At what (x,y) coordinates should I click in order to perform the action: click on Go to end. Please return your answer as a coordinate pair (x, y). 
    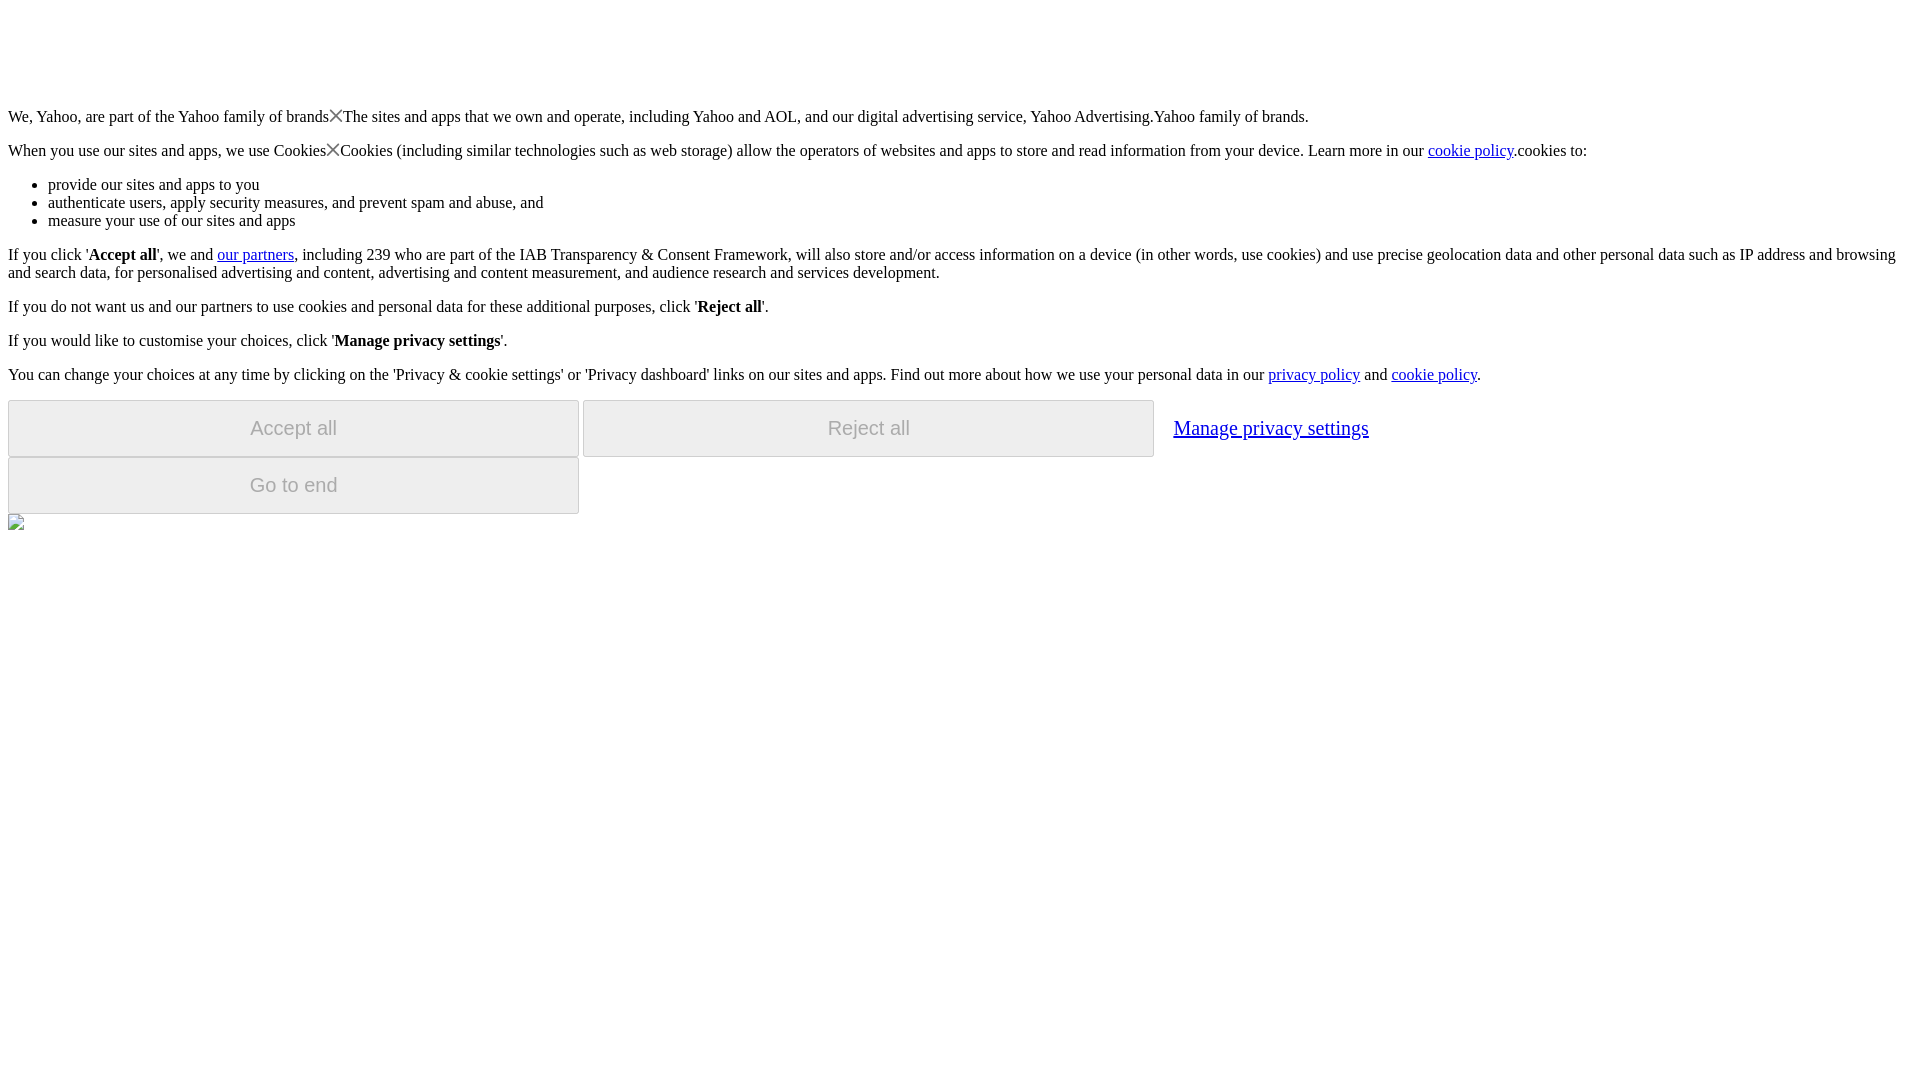
    Looking at the image, I should click on (293, 485).